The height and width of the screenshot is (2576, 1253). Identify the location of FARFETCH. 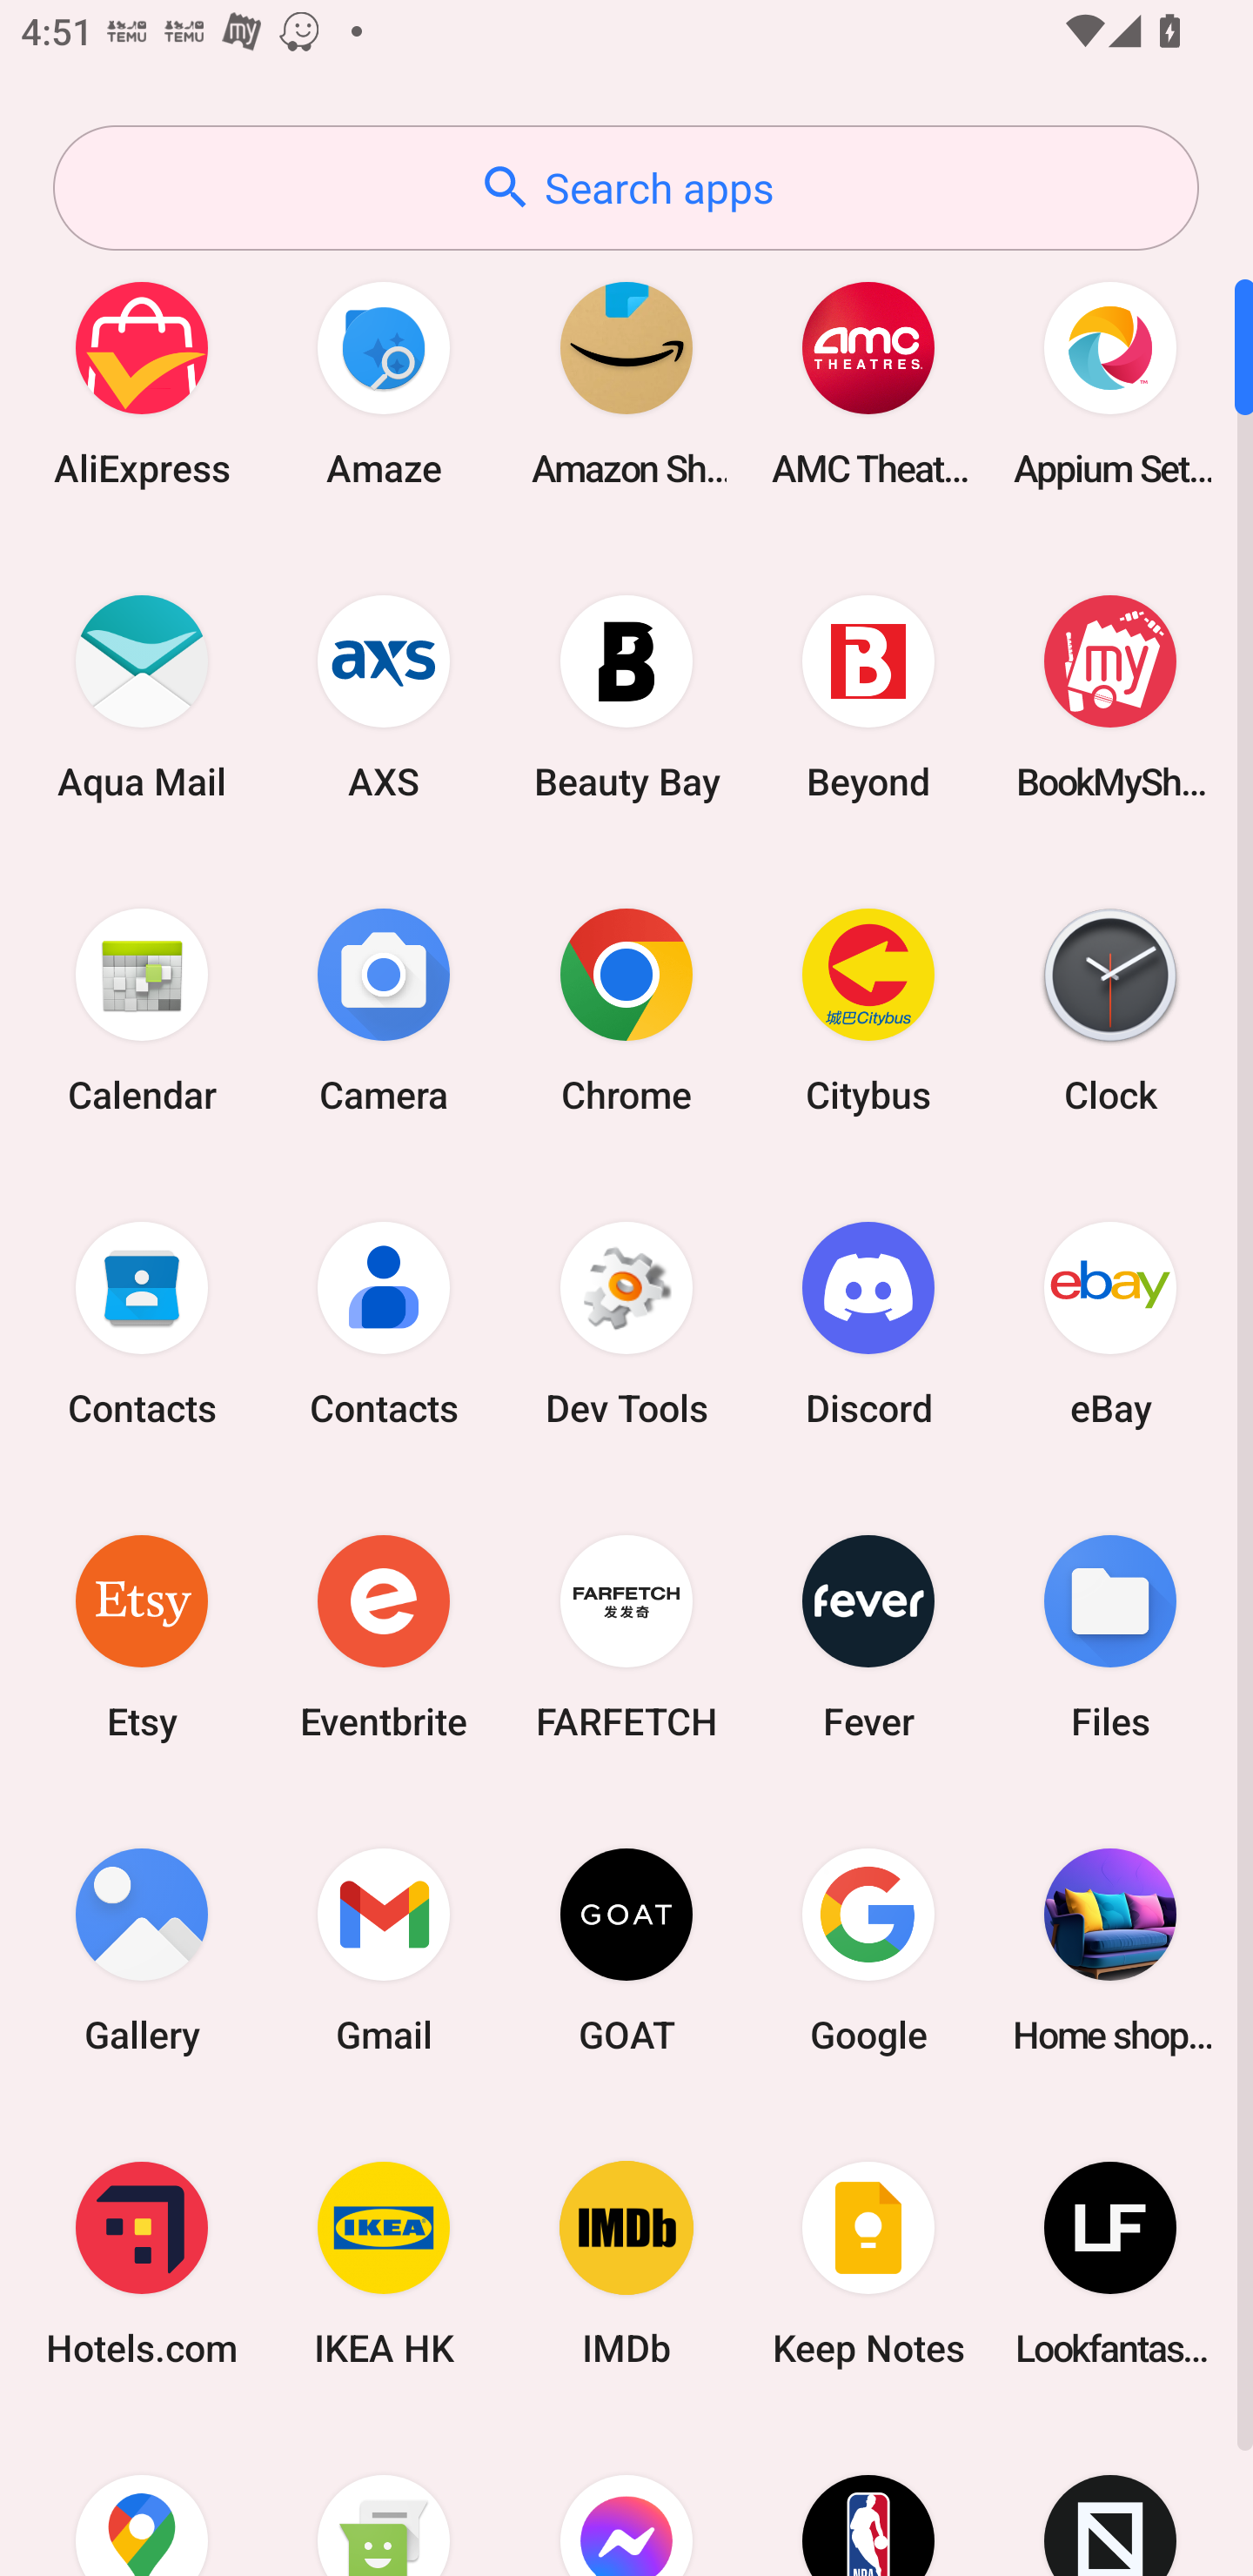
(626, 1636).